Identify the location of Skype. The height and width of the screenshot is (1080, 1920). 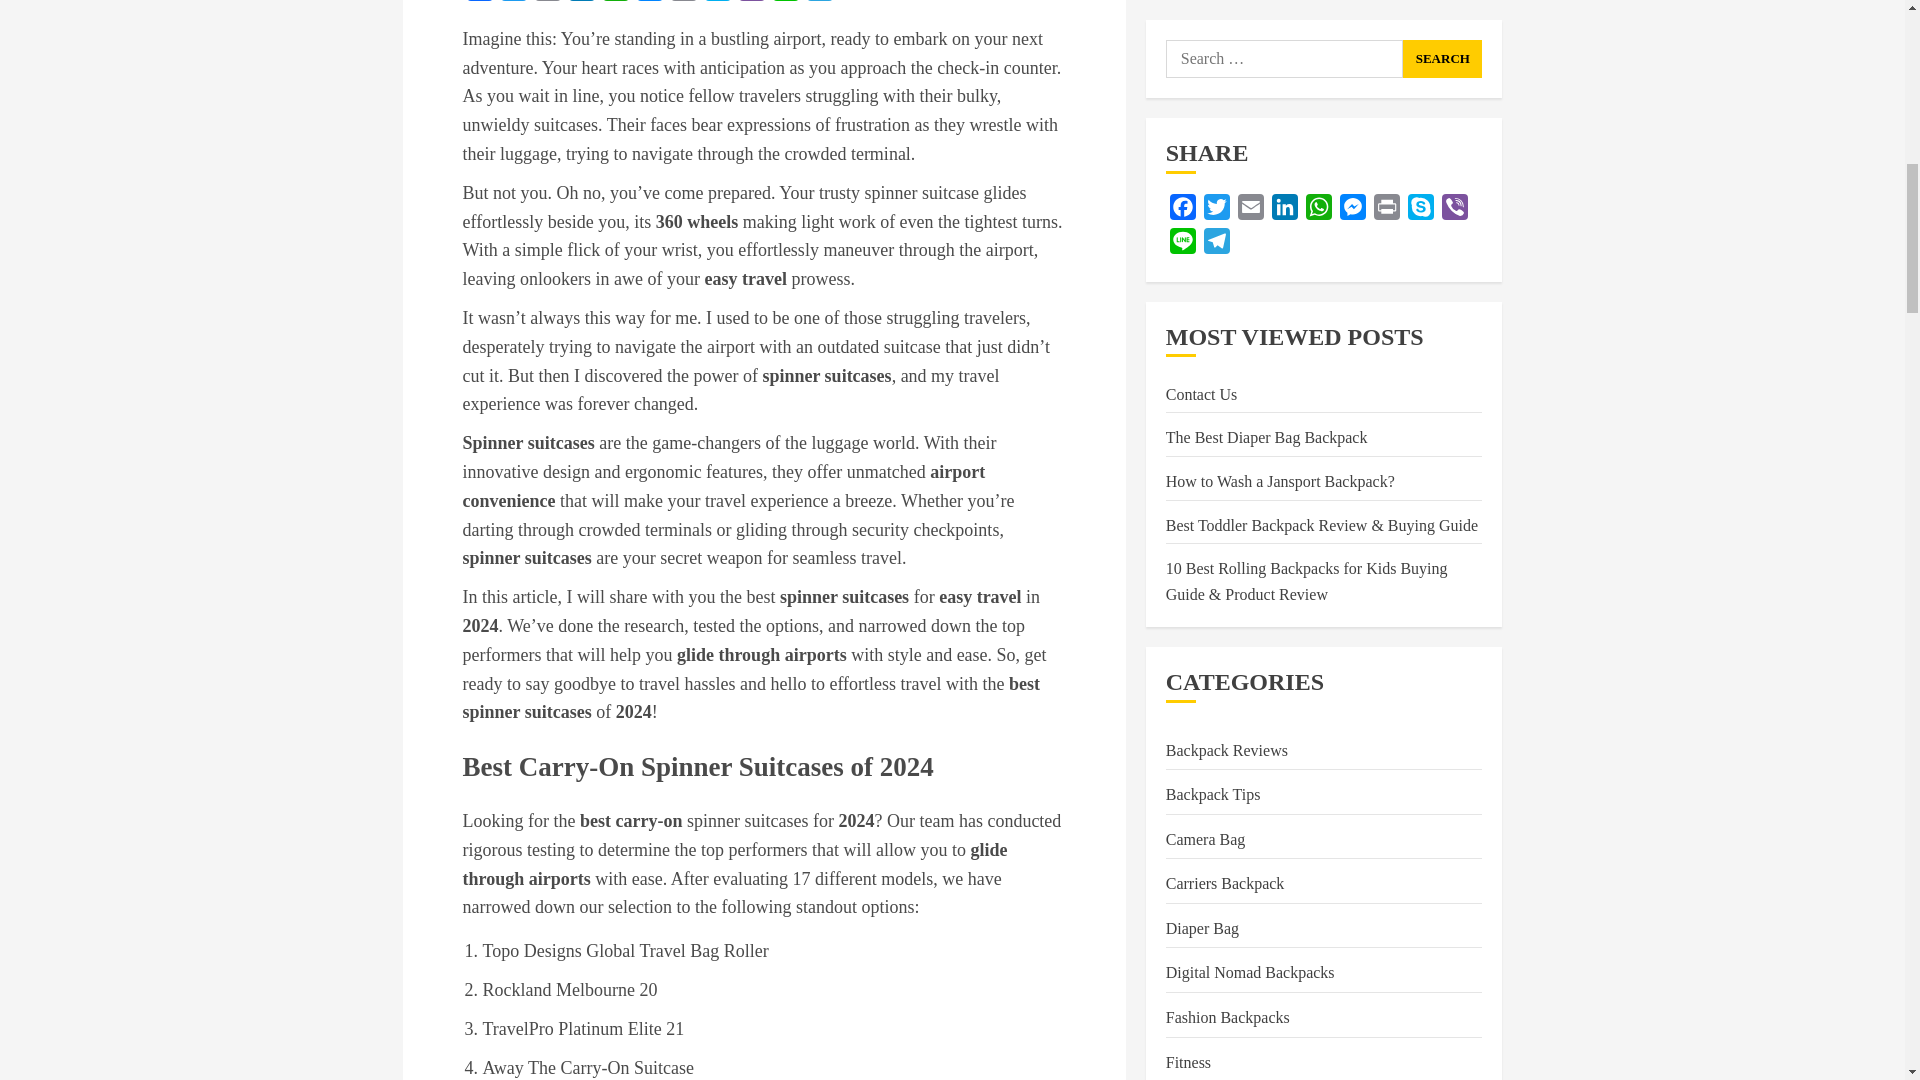
(716, 4).